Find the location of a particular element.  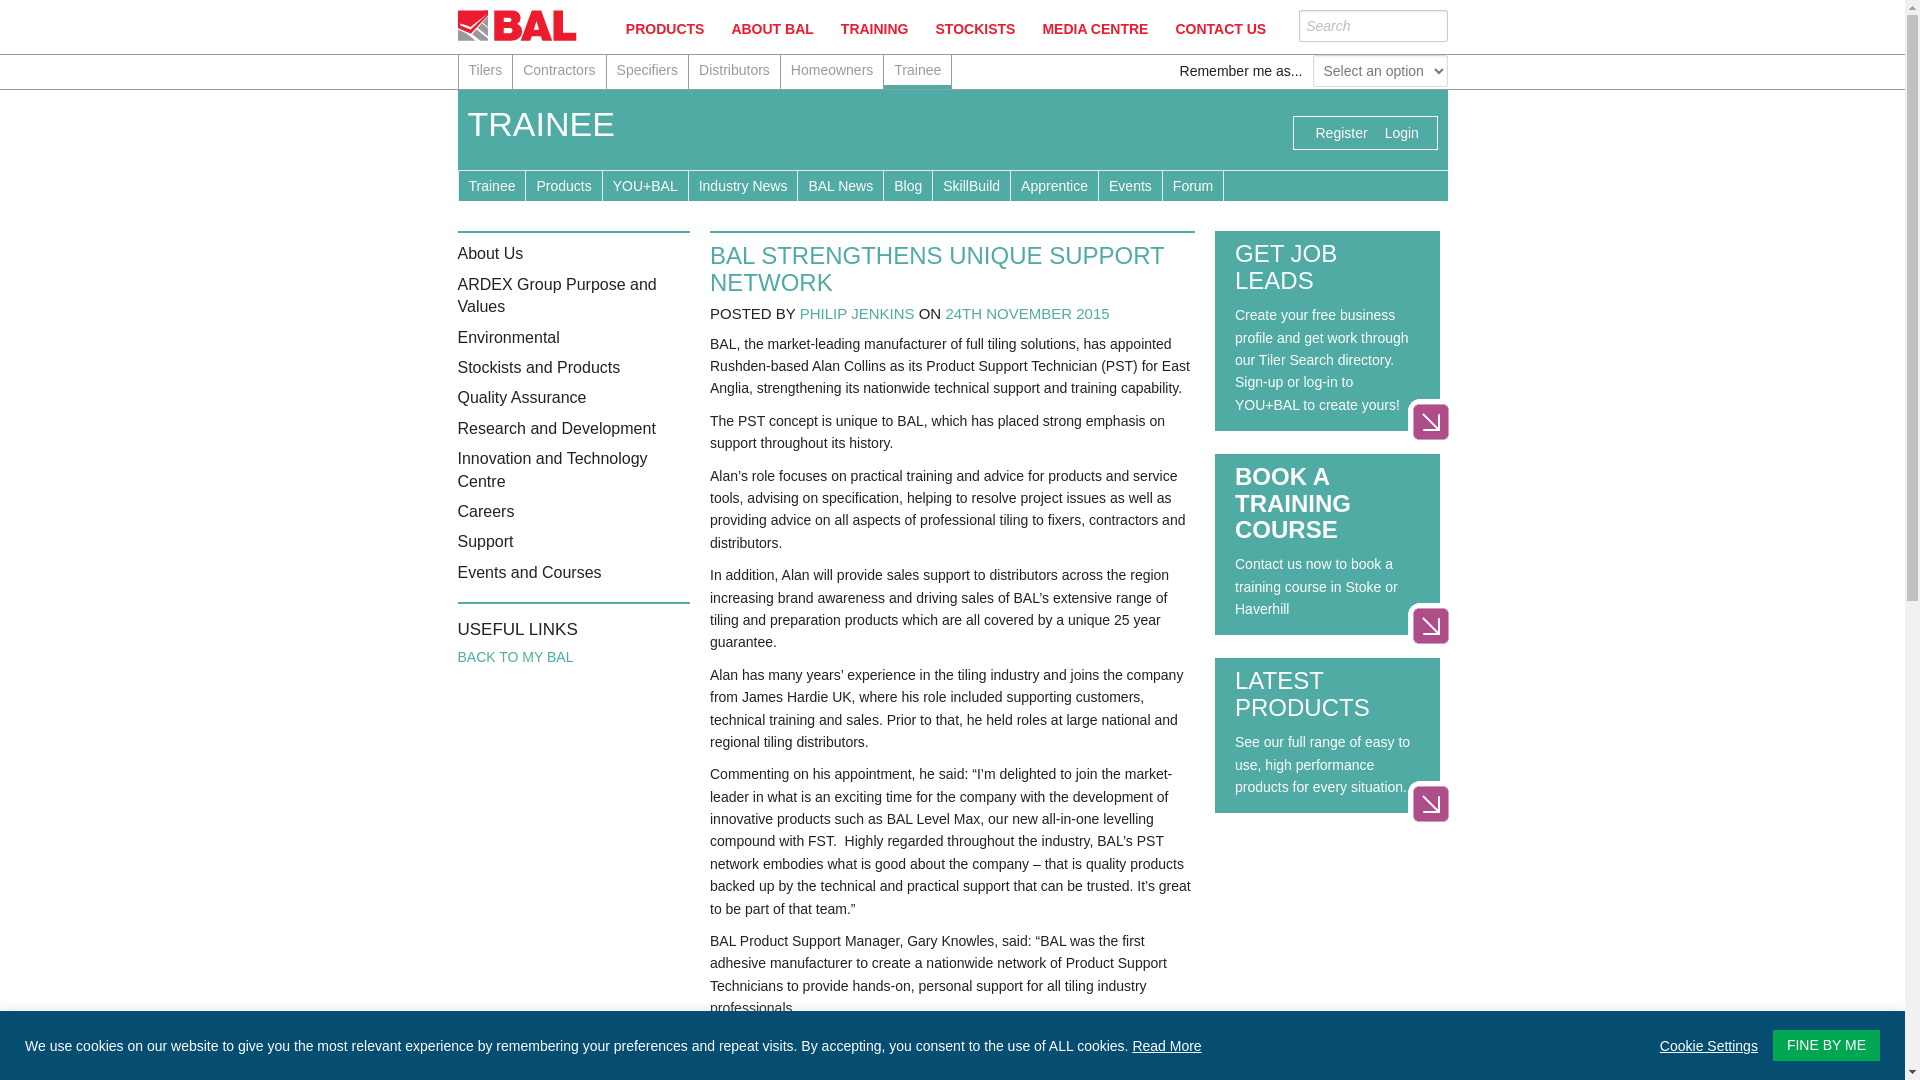

CONTACT US is located at coordinates (1220, 29).